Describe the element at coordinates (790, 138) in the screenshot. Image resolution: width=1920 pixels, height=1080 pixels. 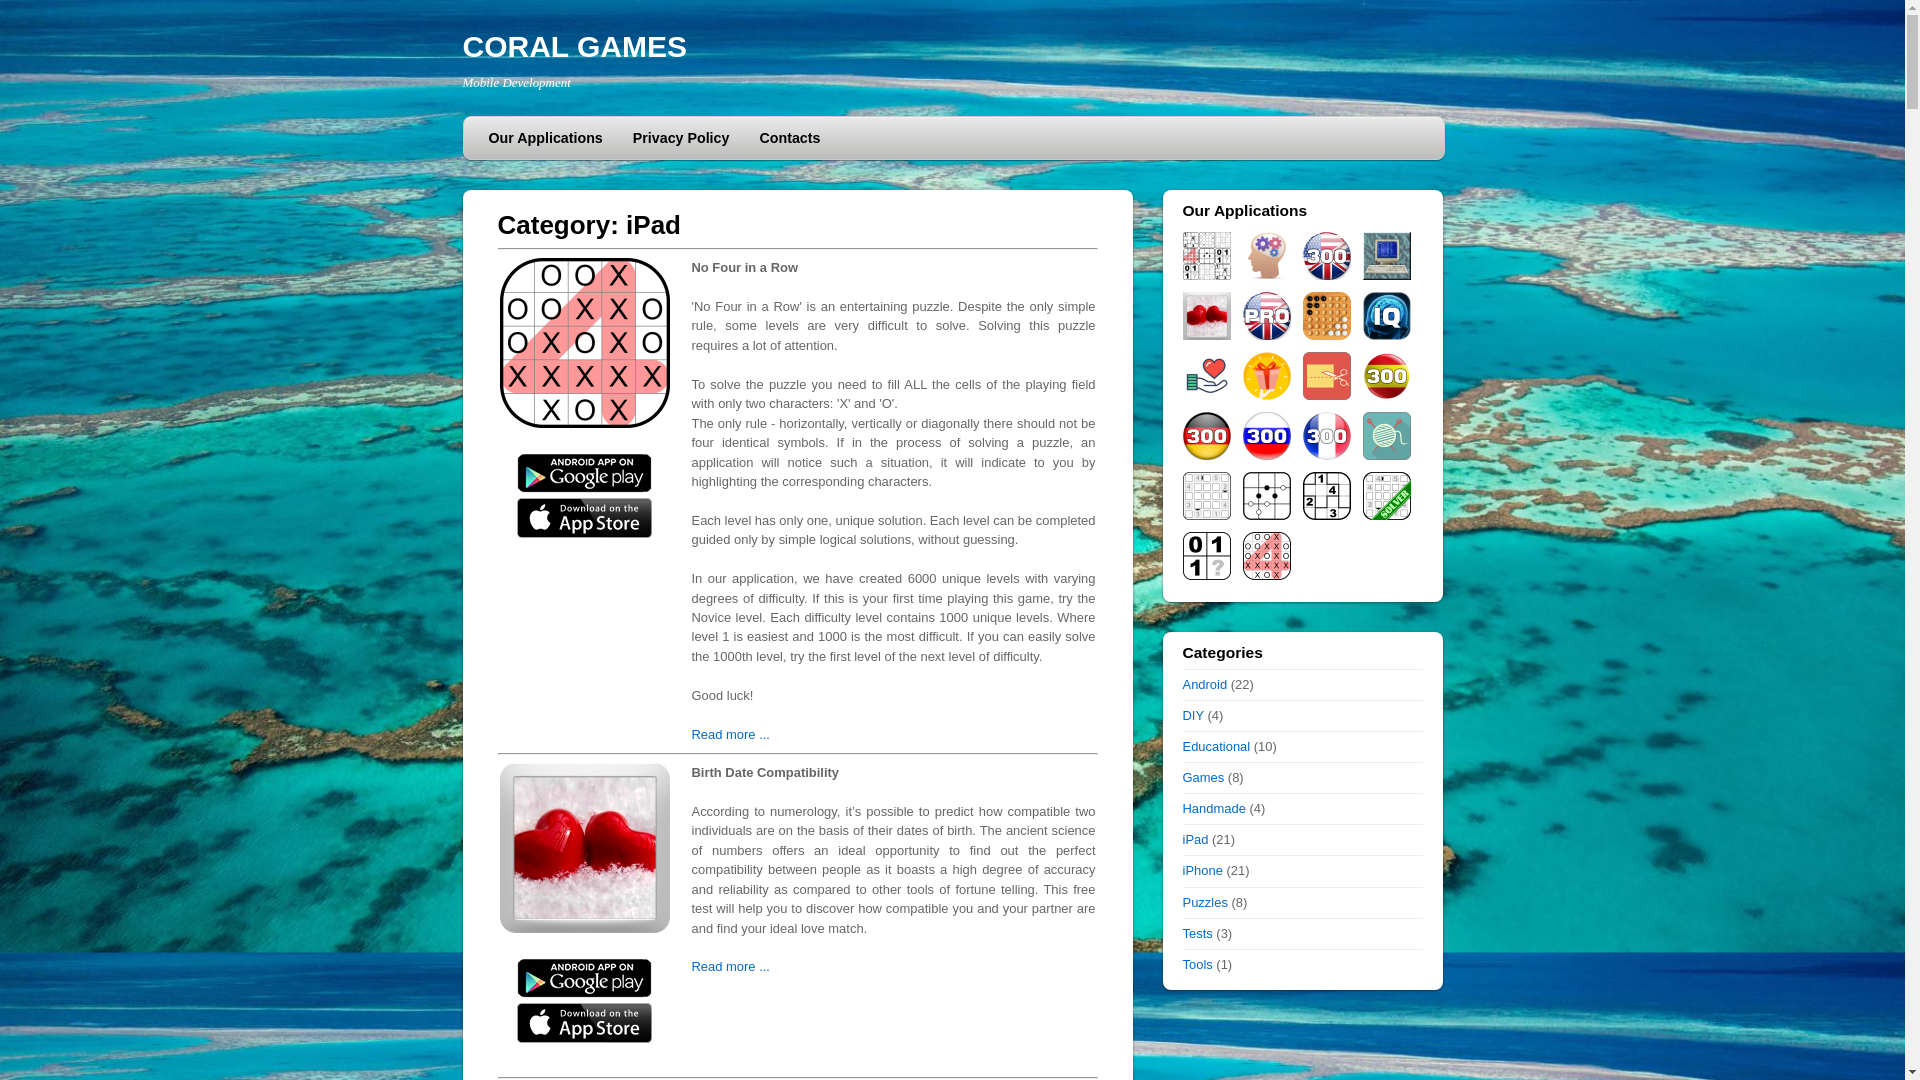
I see `Contacts` at that location.